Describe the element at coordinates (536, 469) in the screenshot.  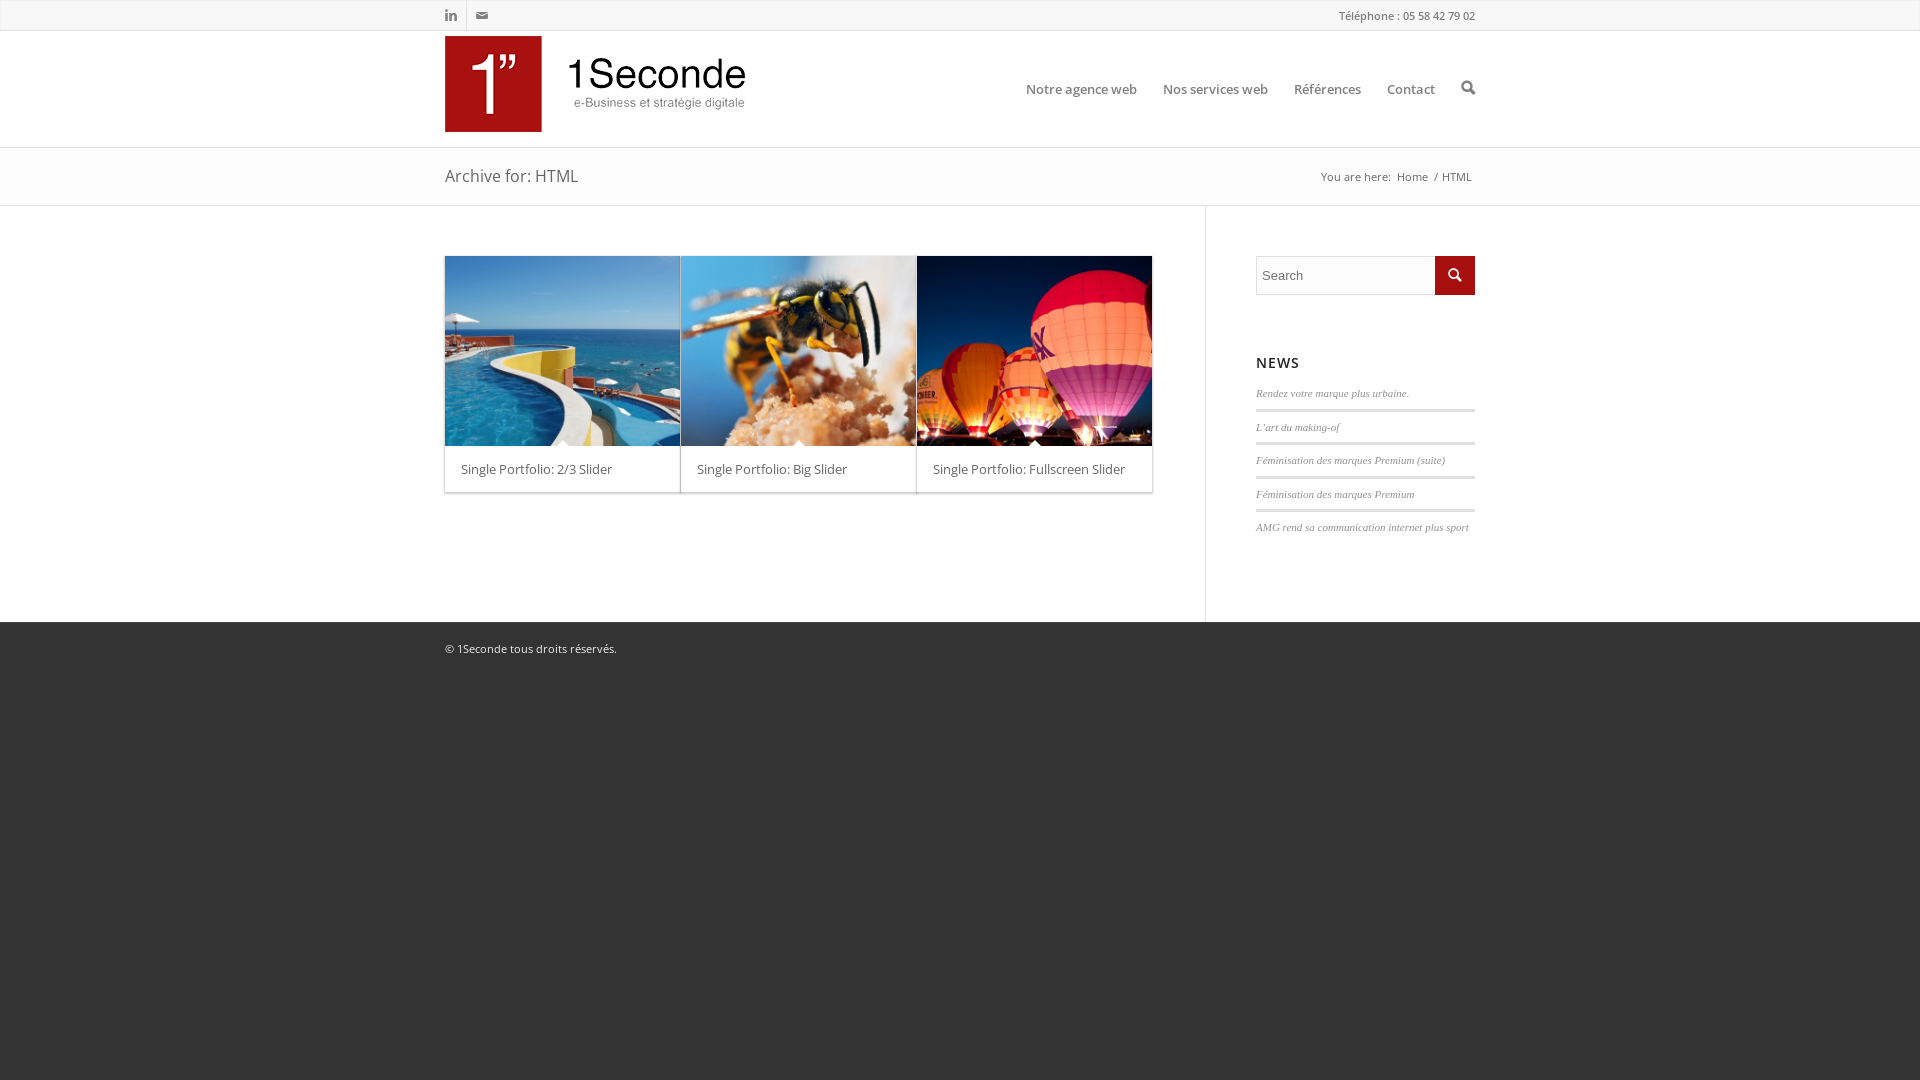
I see `Single Portfolio: 2/3 Slider` at that location.